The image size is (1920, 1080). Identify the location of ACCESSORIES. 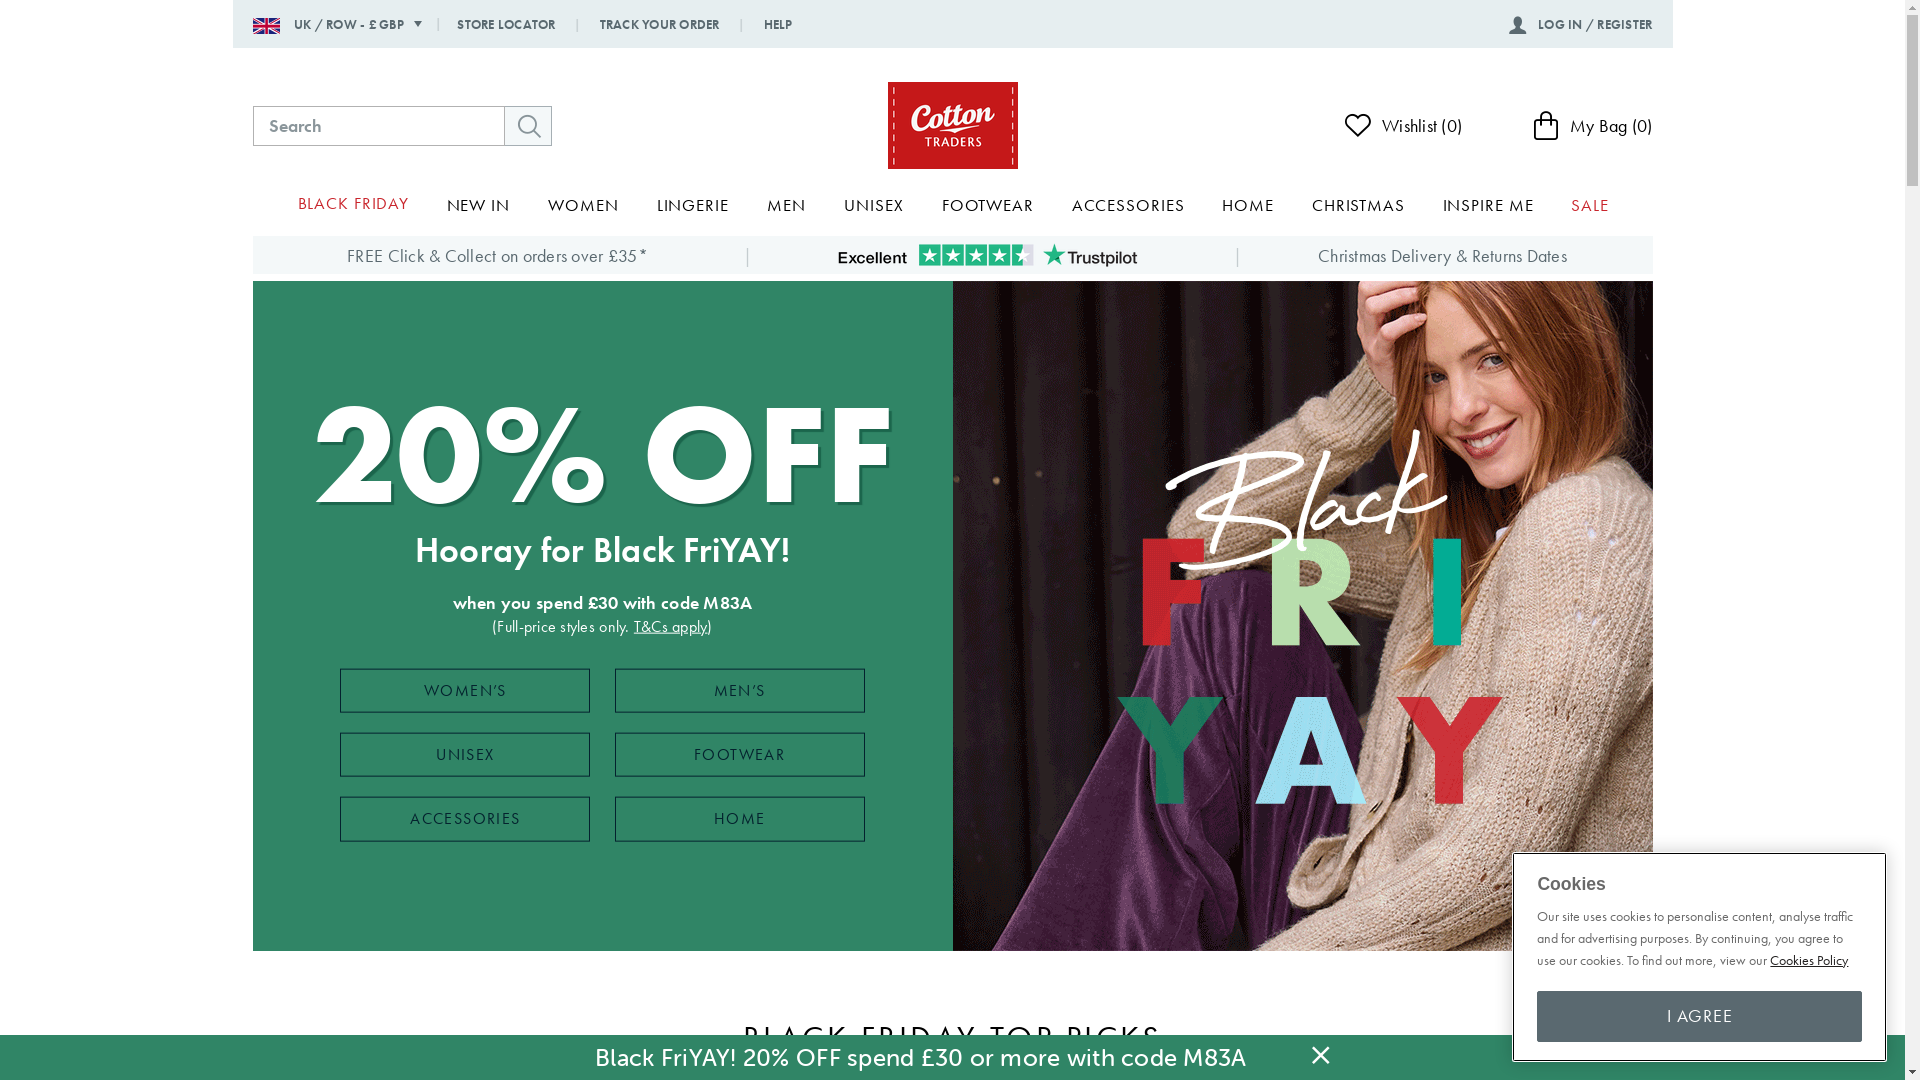
(465, 819).